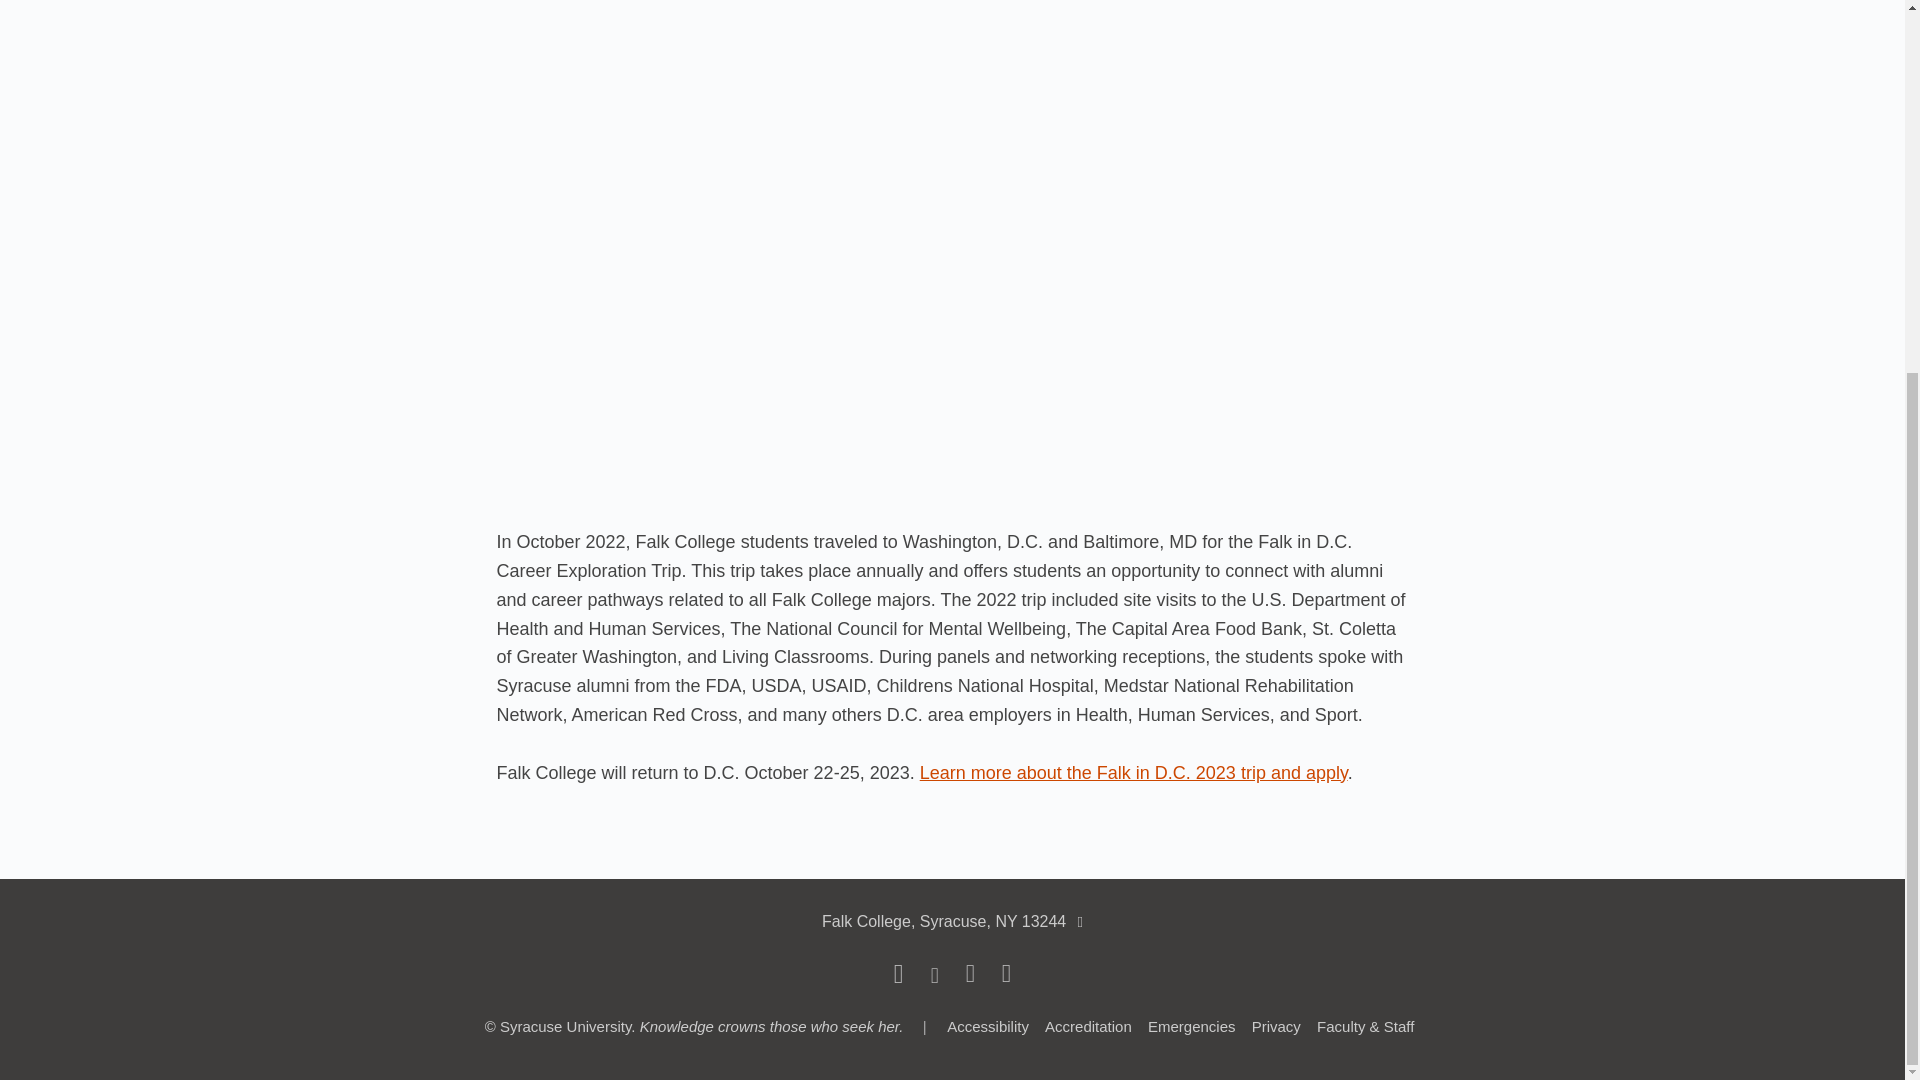 Image resolution: width=1920 pixels, height=1080 pixels. What do you see at coordinates (943, 920) in the screenshot?
I see `Falk College, Syracuse, NY 13244` at bounding box center [943, 920].